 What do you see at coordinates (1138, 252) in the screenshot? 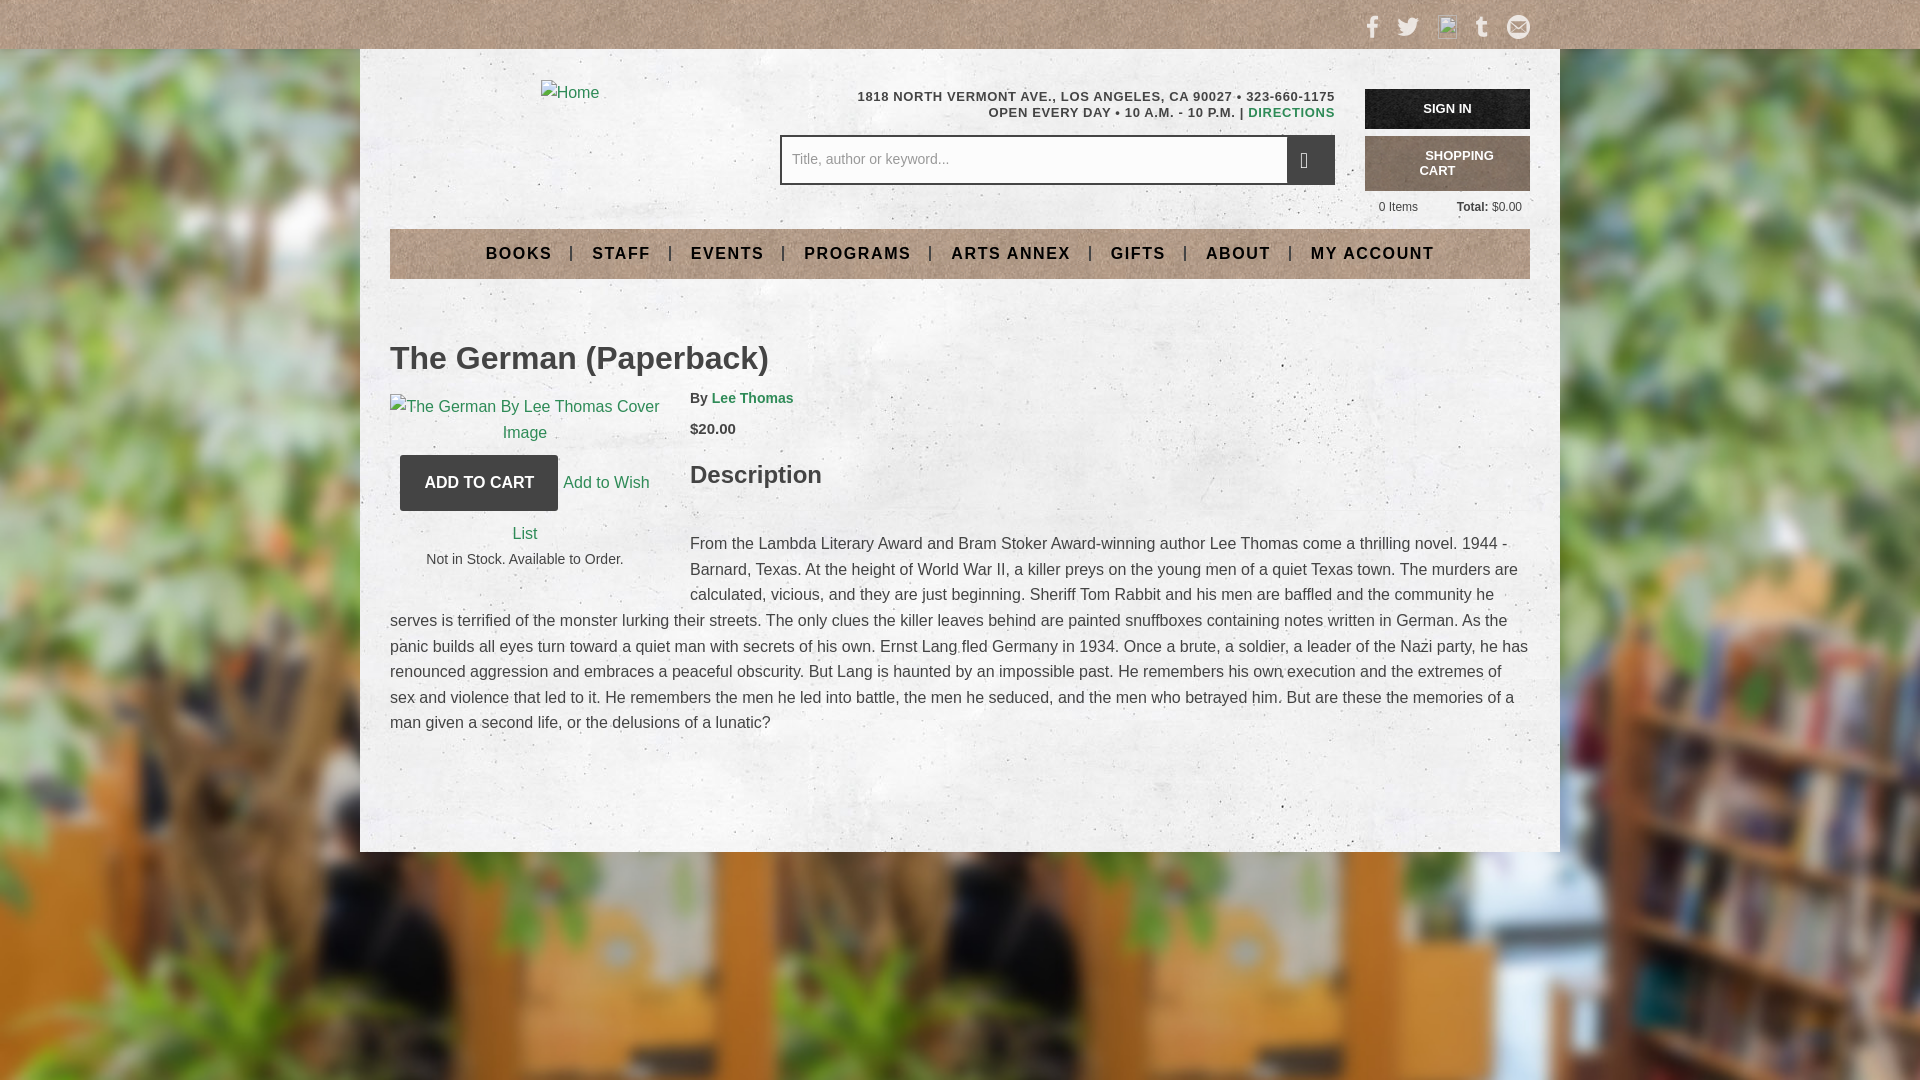
I see `GIFTS` at bounding box center [1138, 252].